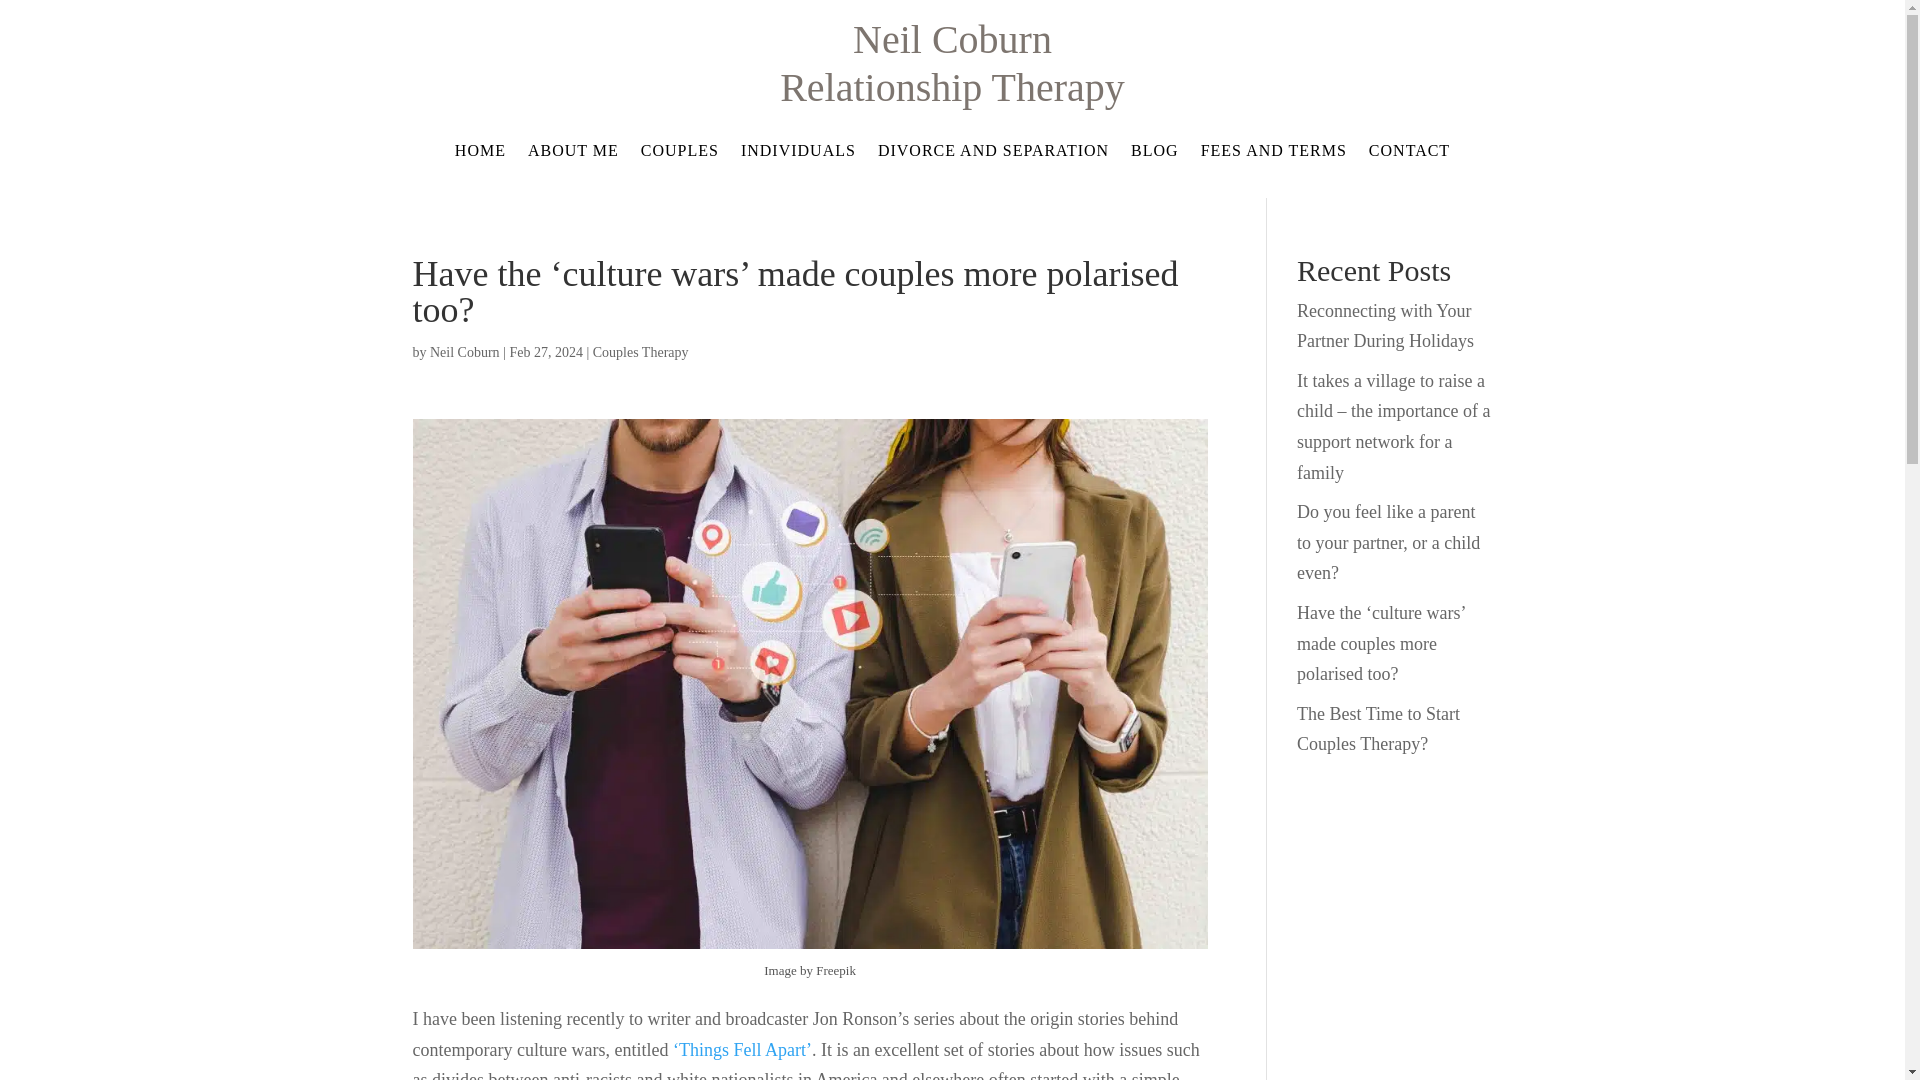 Image resolution: width=1920 pixels, height=1080 pixels. What do you see at coordinates (1408, 154) in the screenshot?
I see `CONTACT` at bounding box center [1408, 154].